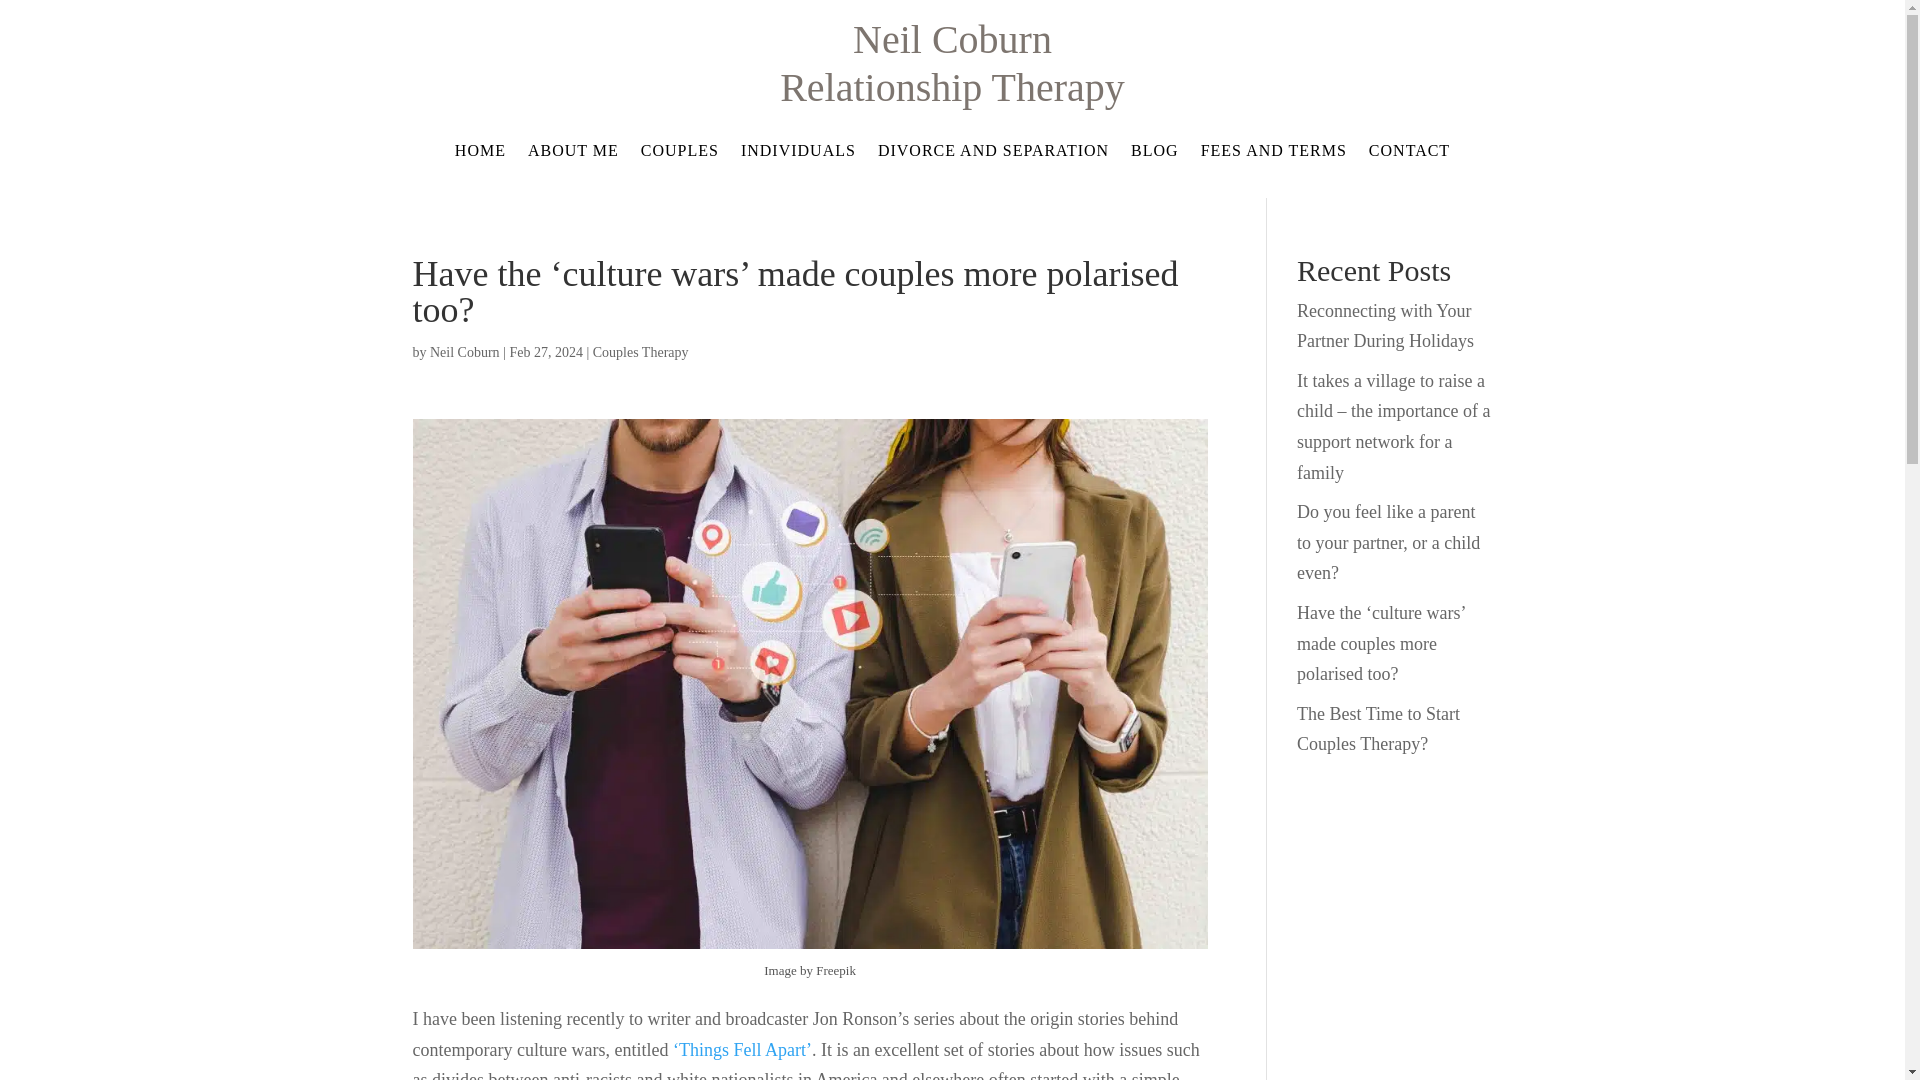 Image resolution: width=1920 pixels, height=1080 pixels. What do you see at coordinates (1408, 154) in the screenshot?
I see `CONTACT` at bounding box center [1408, 154].